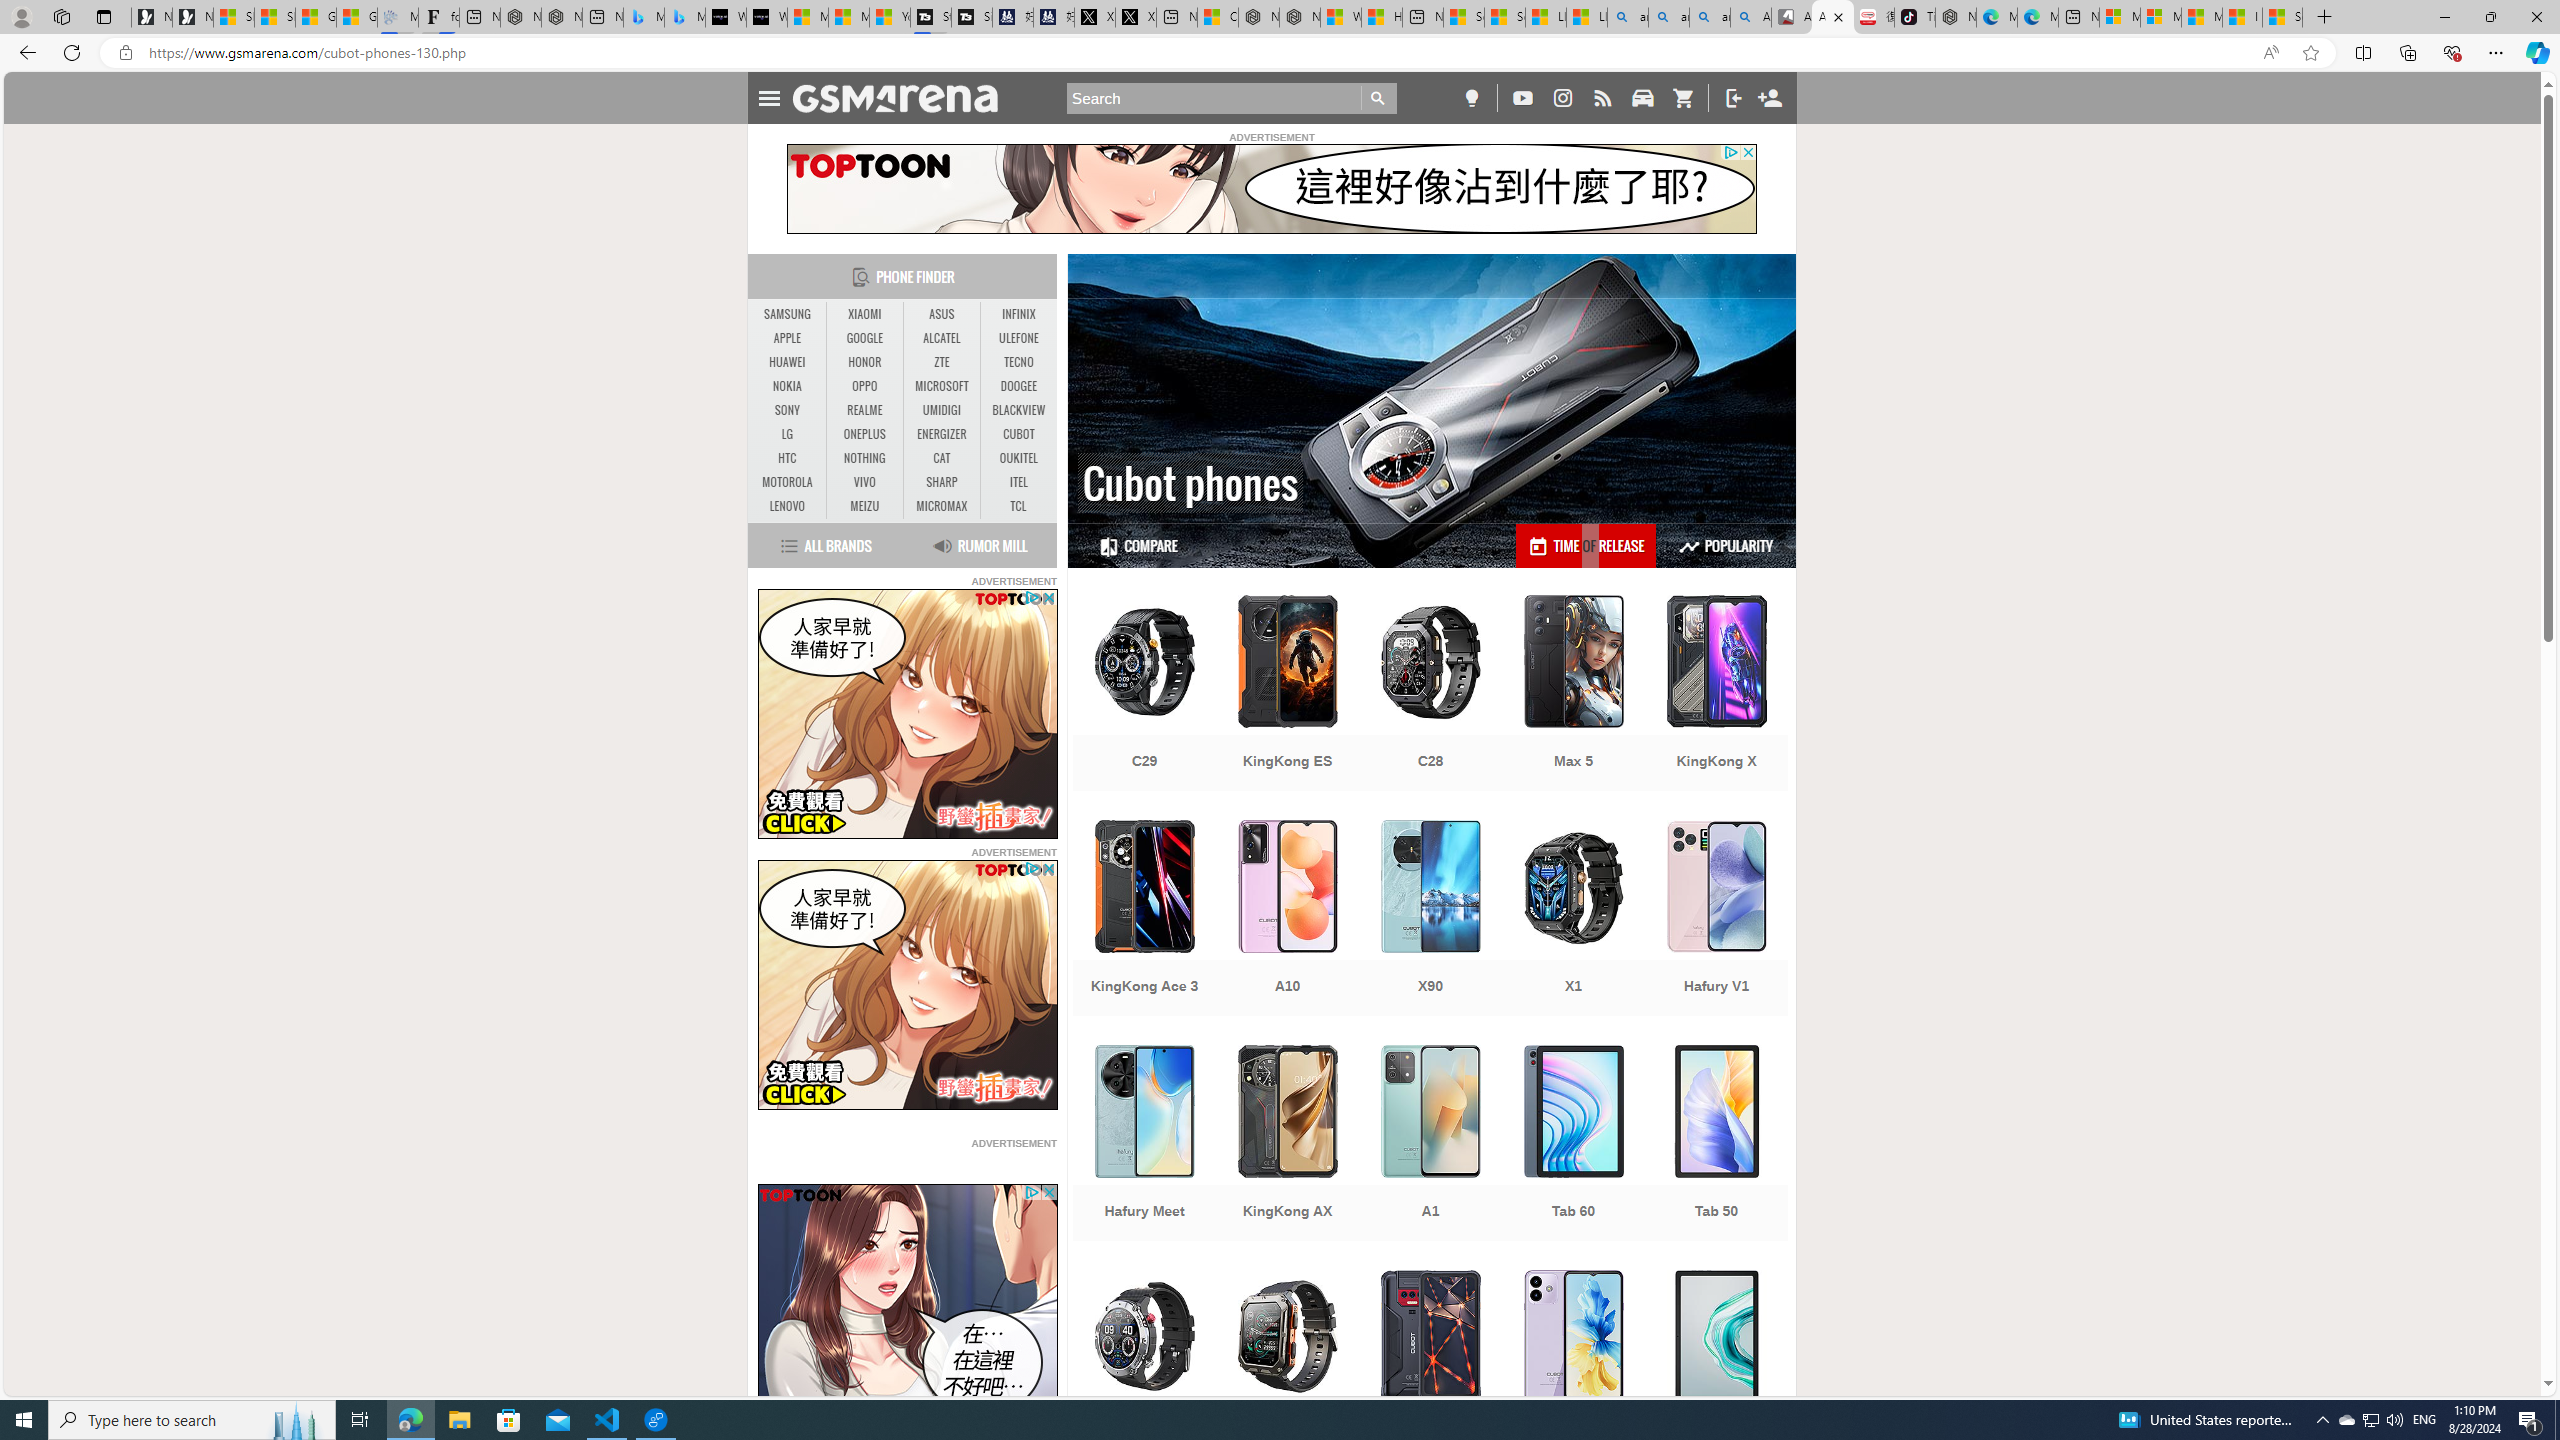  Describe the element at coordinates (1018, 315) in the screenshot. I see `INFINIX` at that location.